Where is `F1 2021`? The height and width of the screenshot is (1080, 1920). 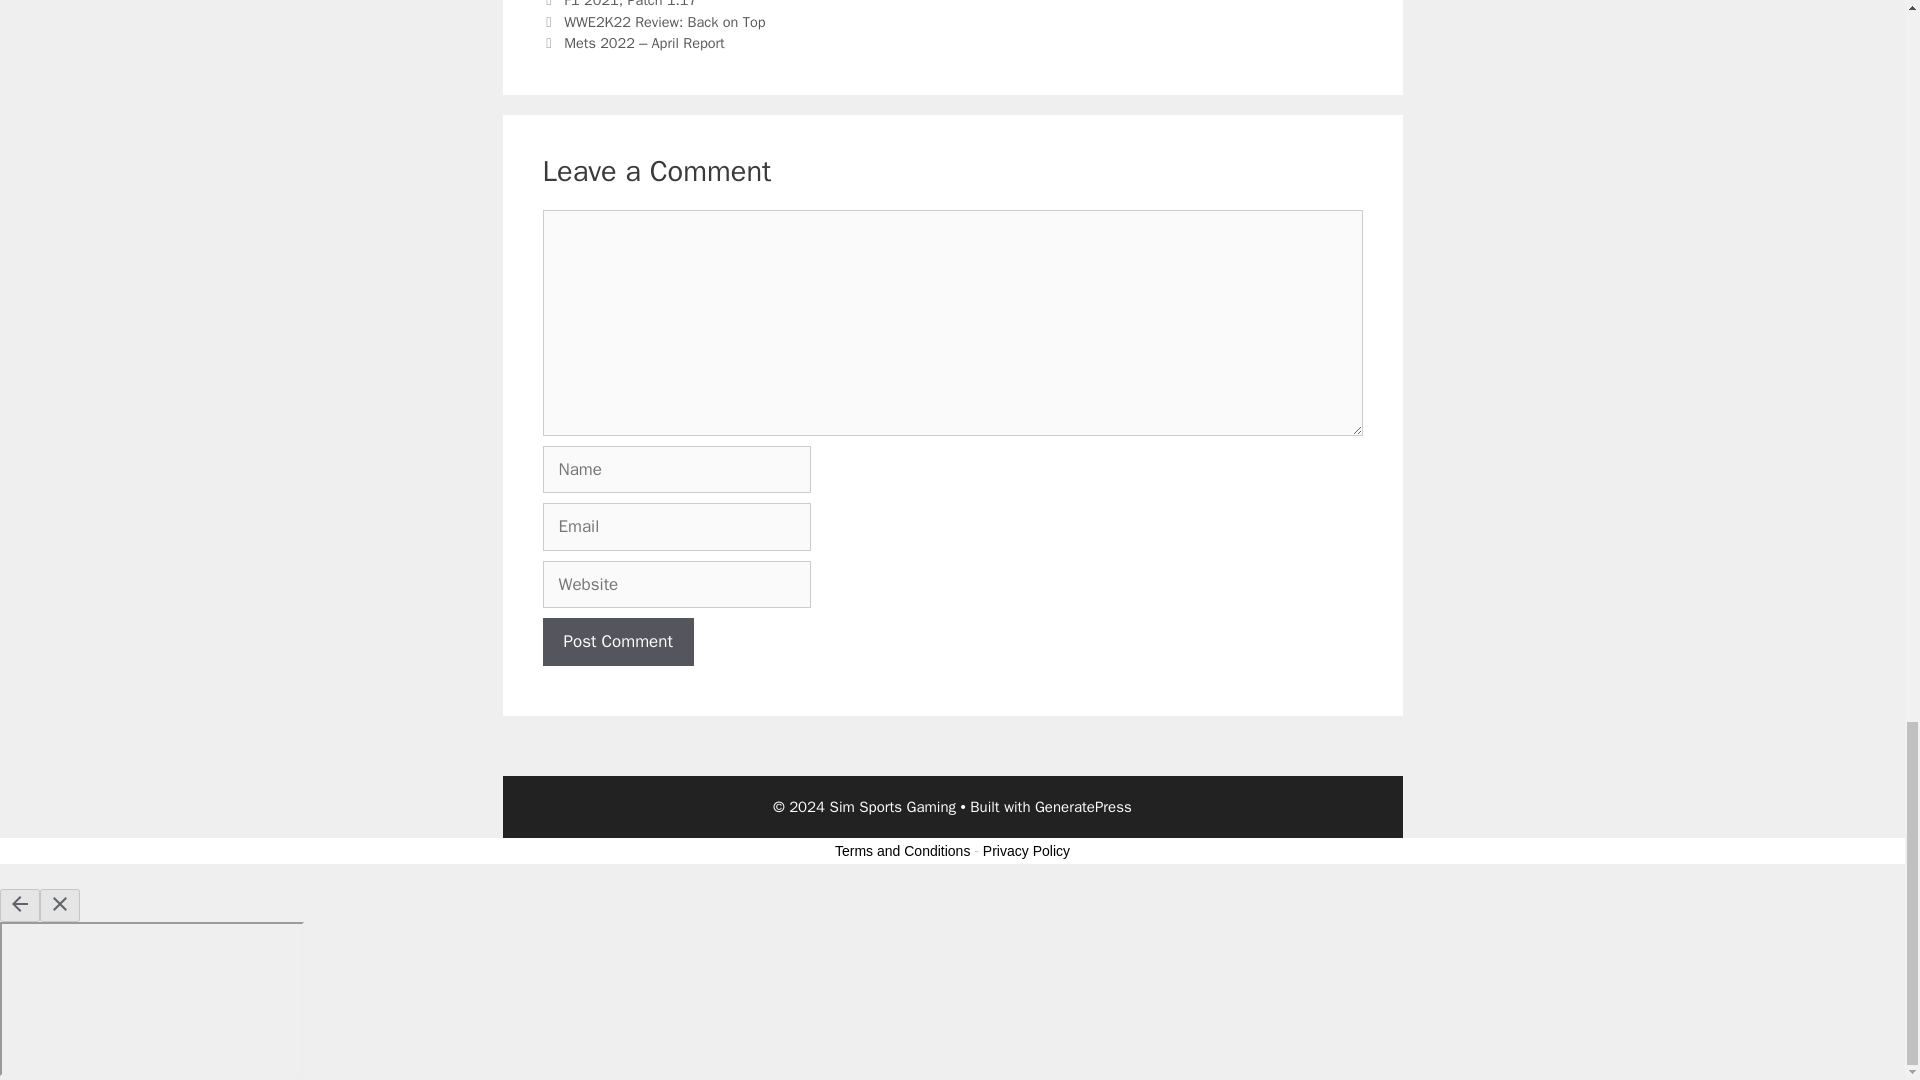 F1 2021 is located at coordinates (591, 4).